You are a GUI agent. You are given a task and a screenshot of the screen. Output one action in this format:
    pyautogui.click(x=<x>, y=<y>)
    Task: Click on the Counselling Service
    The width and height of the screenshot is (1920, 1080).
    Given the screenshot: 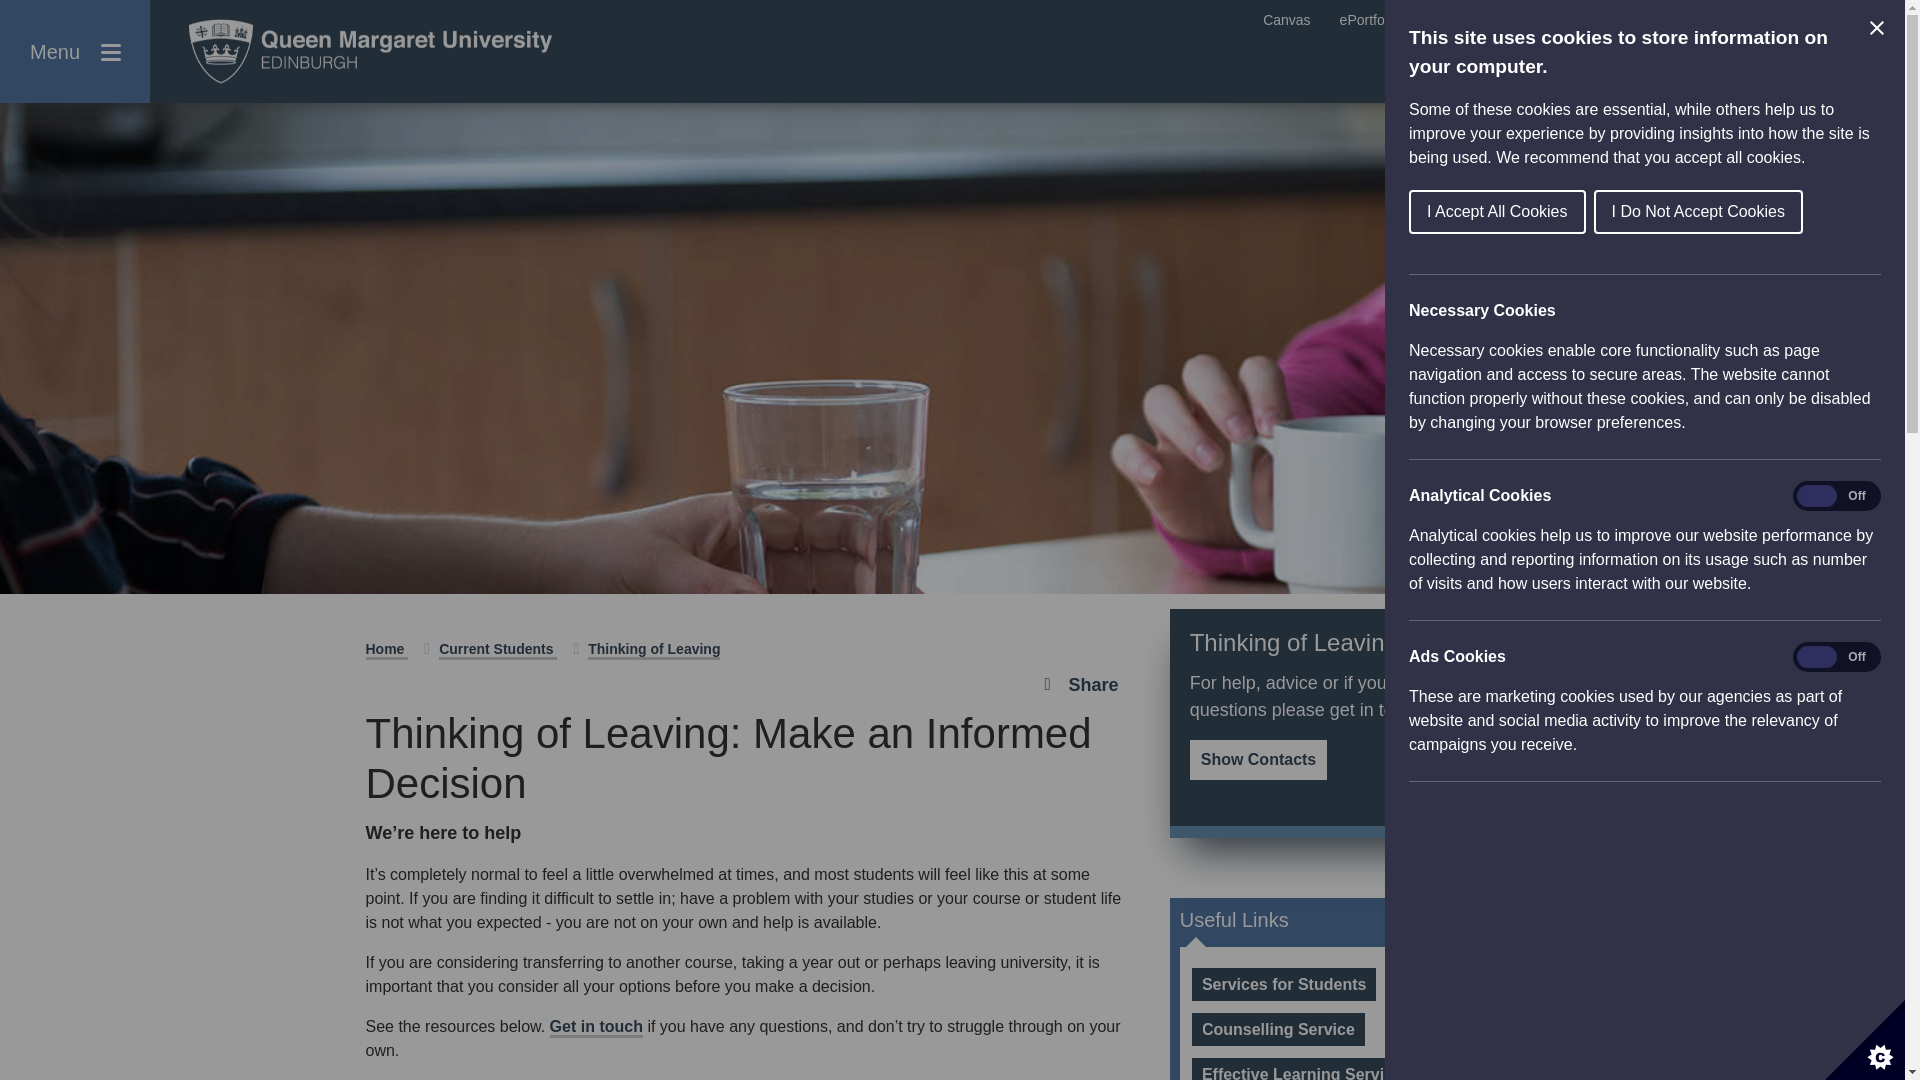 What is the action you would take?
    pyautogui.click(x=1278, y=1030)
    